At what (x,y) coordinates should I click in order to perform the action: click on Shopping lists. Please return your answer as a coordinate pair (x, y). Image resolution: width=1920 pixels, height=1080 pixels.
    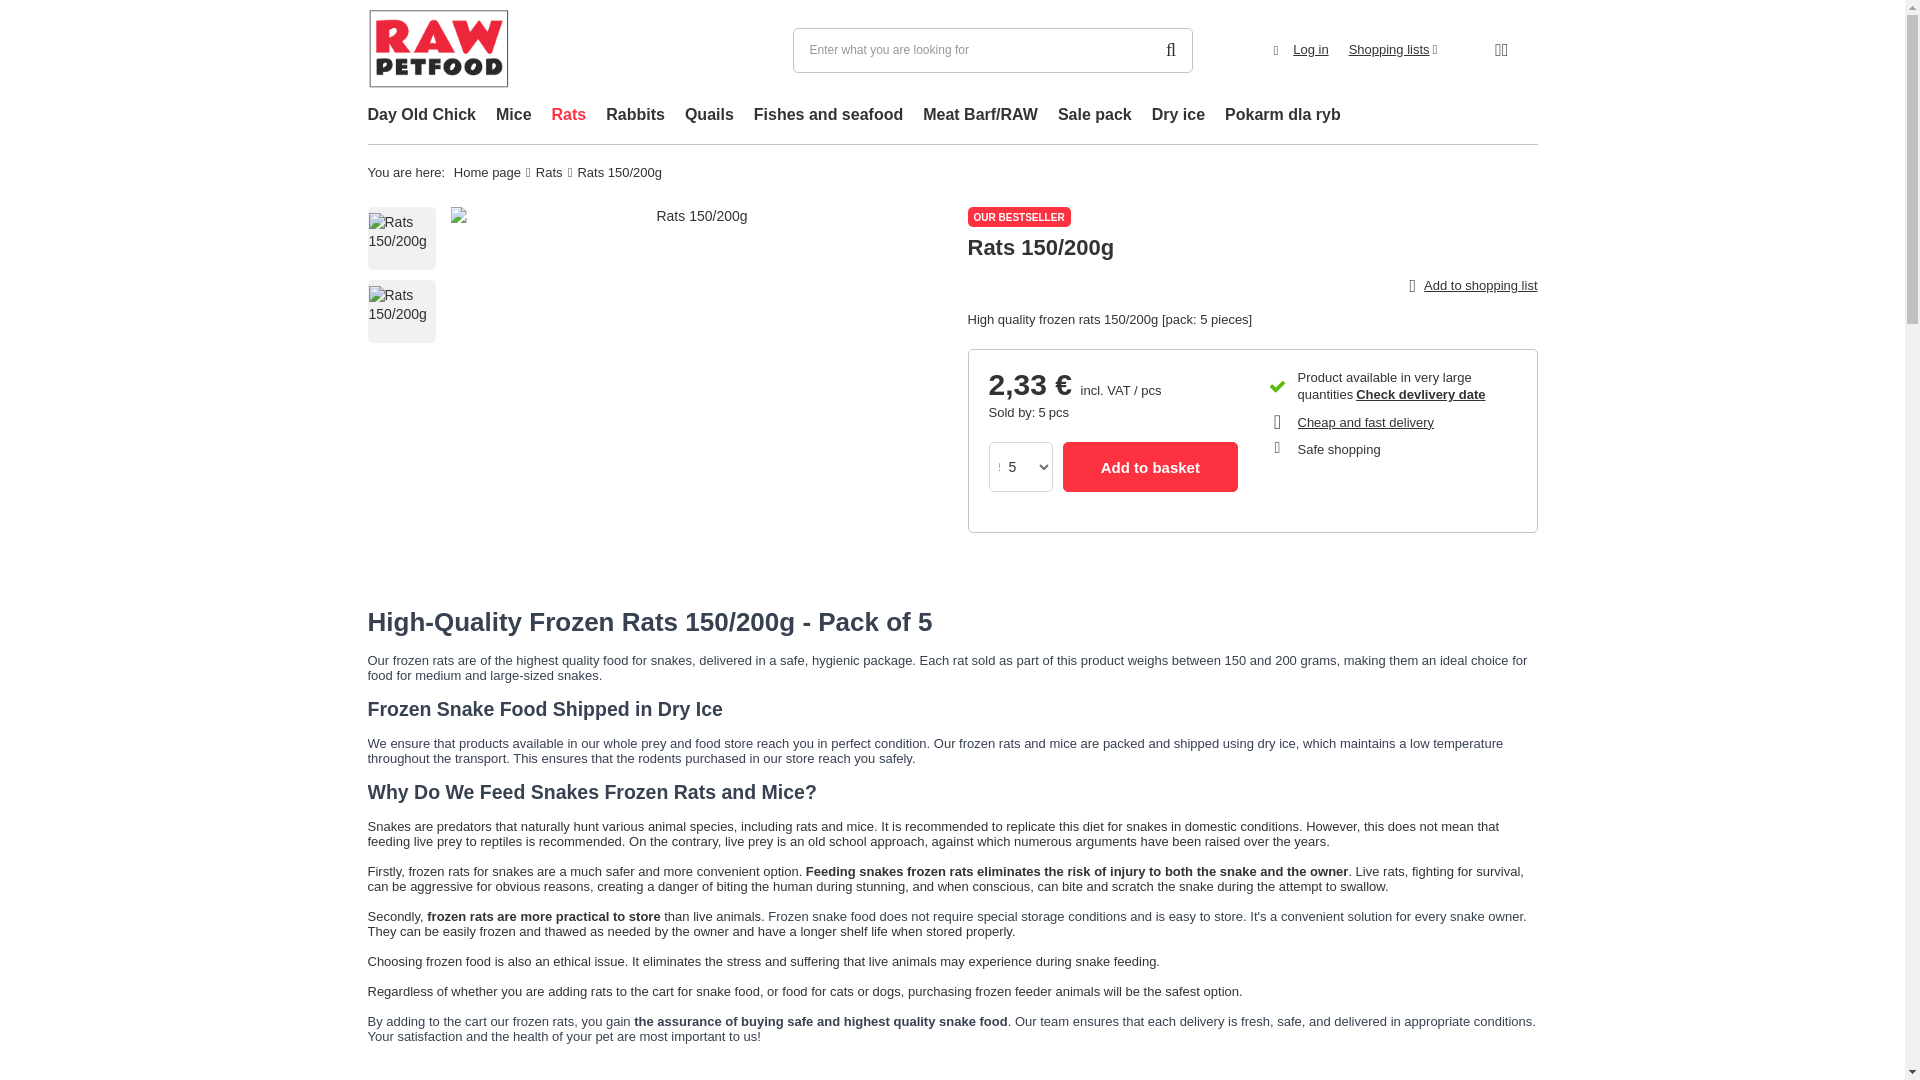
    Looking at the image, I should click on (1394, 50).